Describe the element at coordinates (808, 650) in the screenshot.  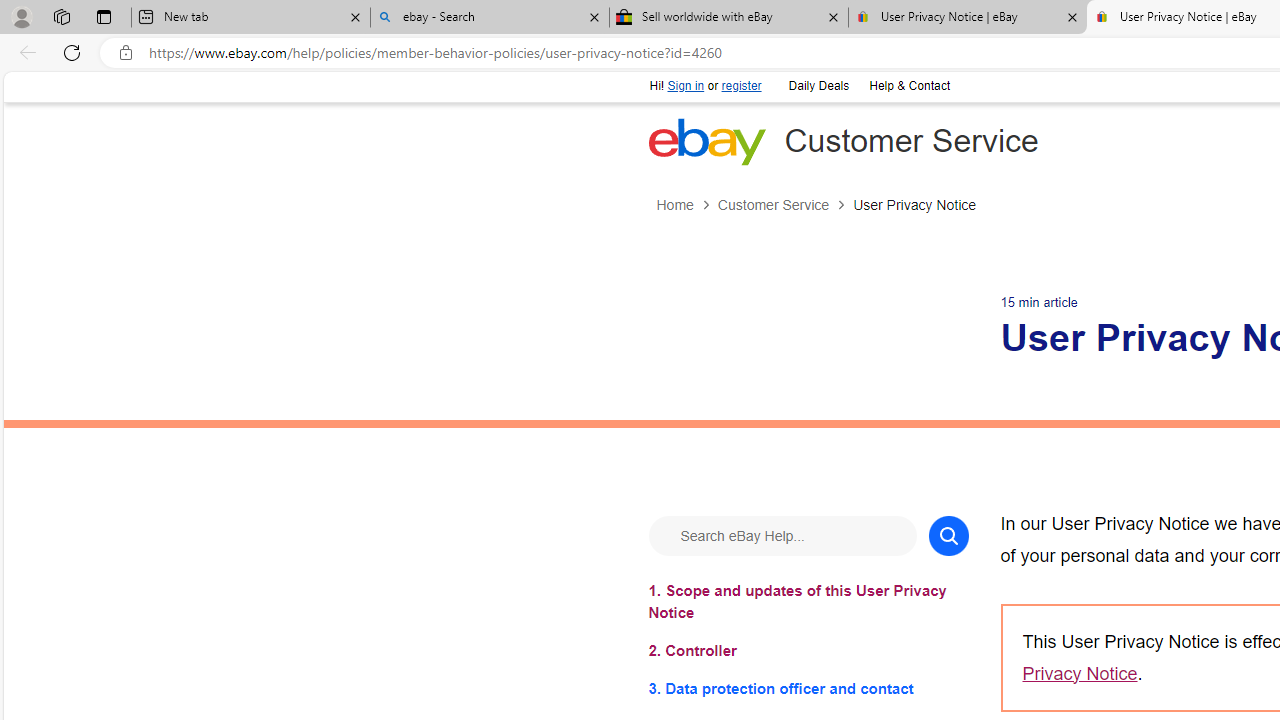
I see `2. Controller` at that location.